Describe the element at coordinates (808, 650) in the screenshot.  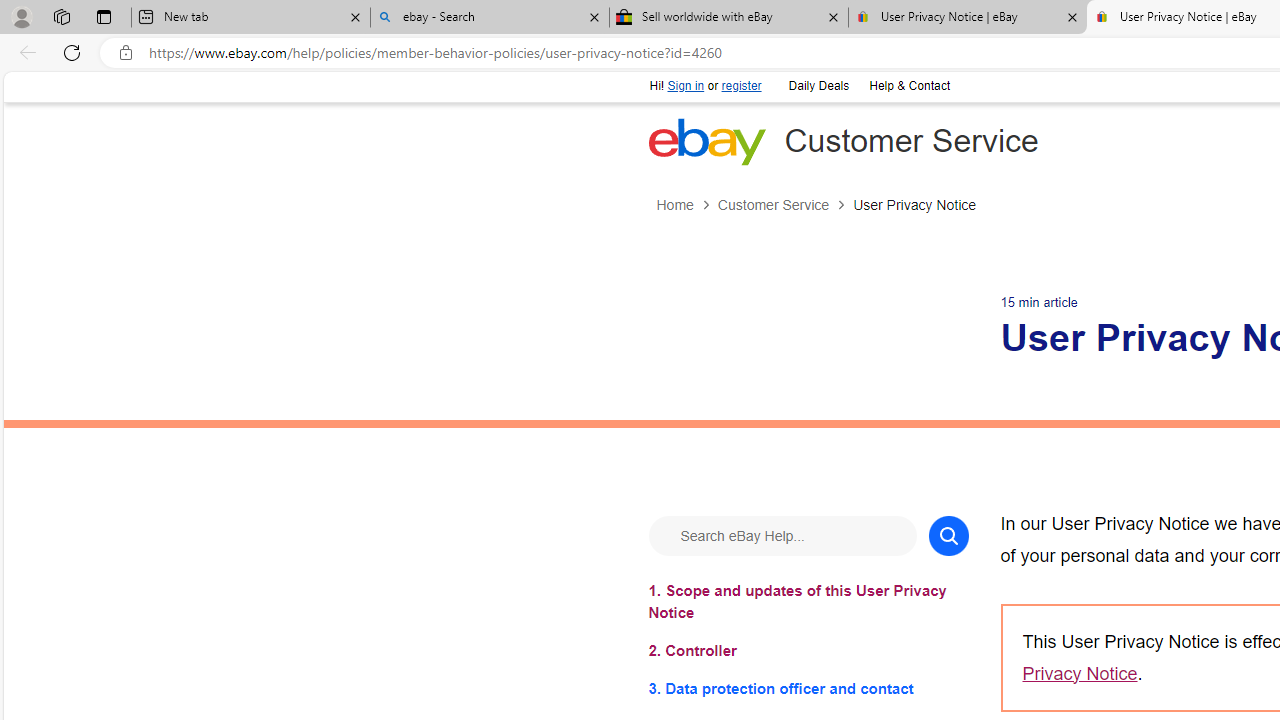
I see `2. Controller` at that location.